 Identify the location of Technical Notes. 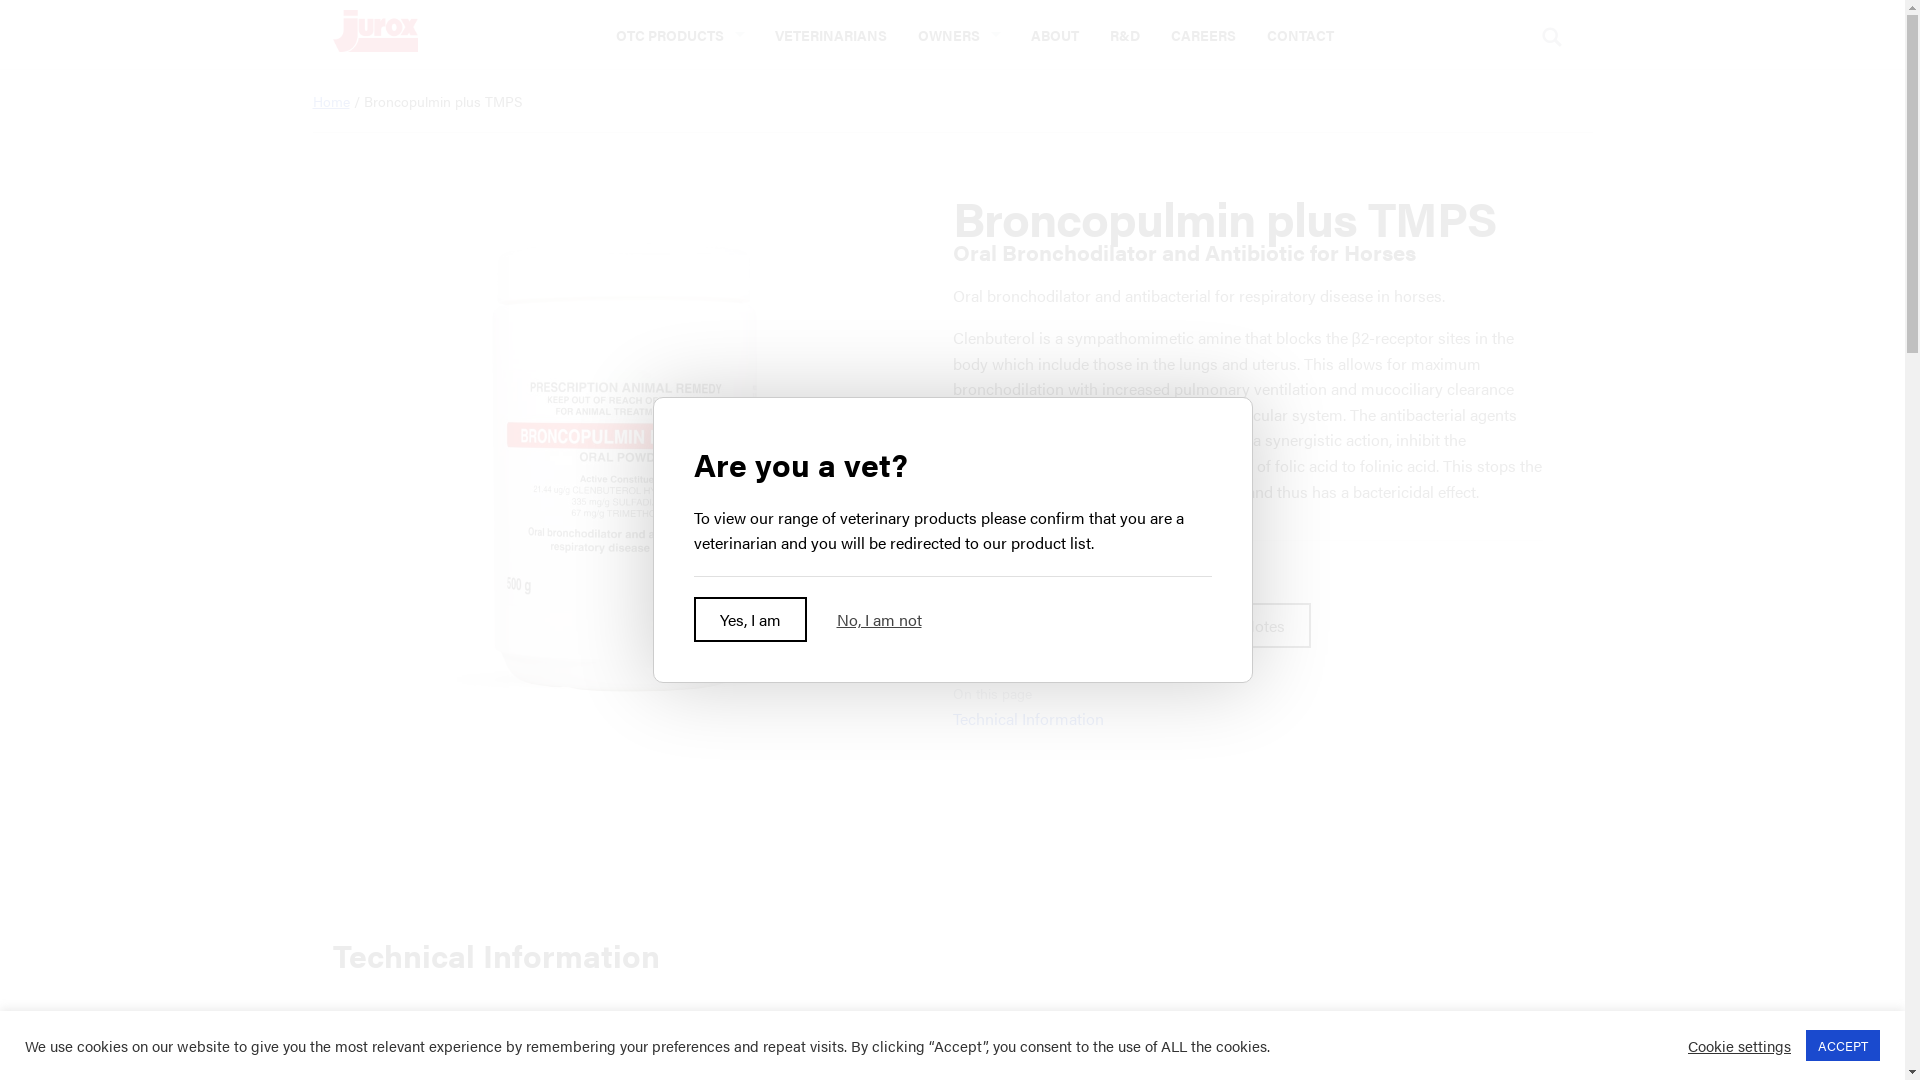
(1230, 626).